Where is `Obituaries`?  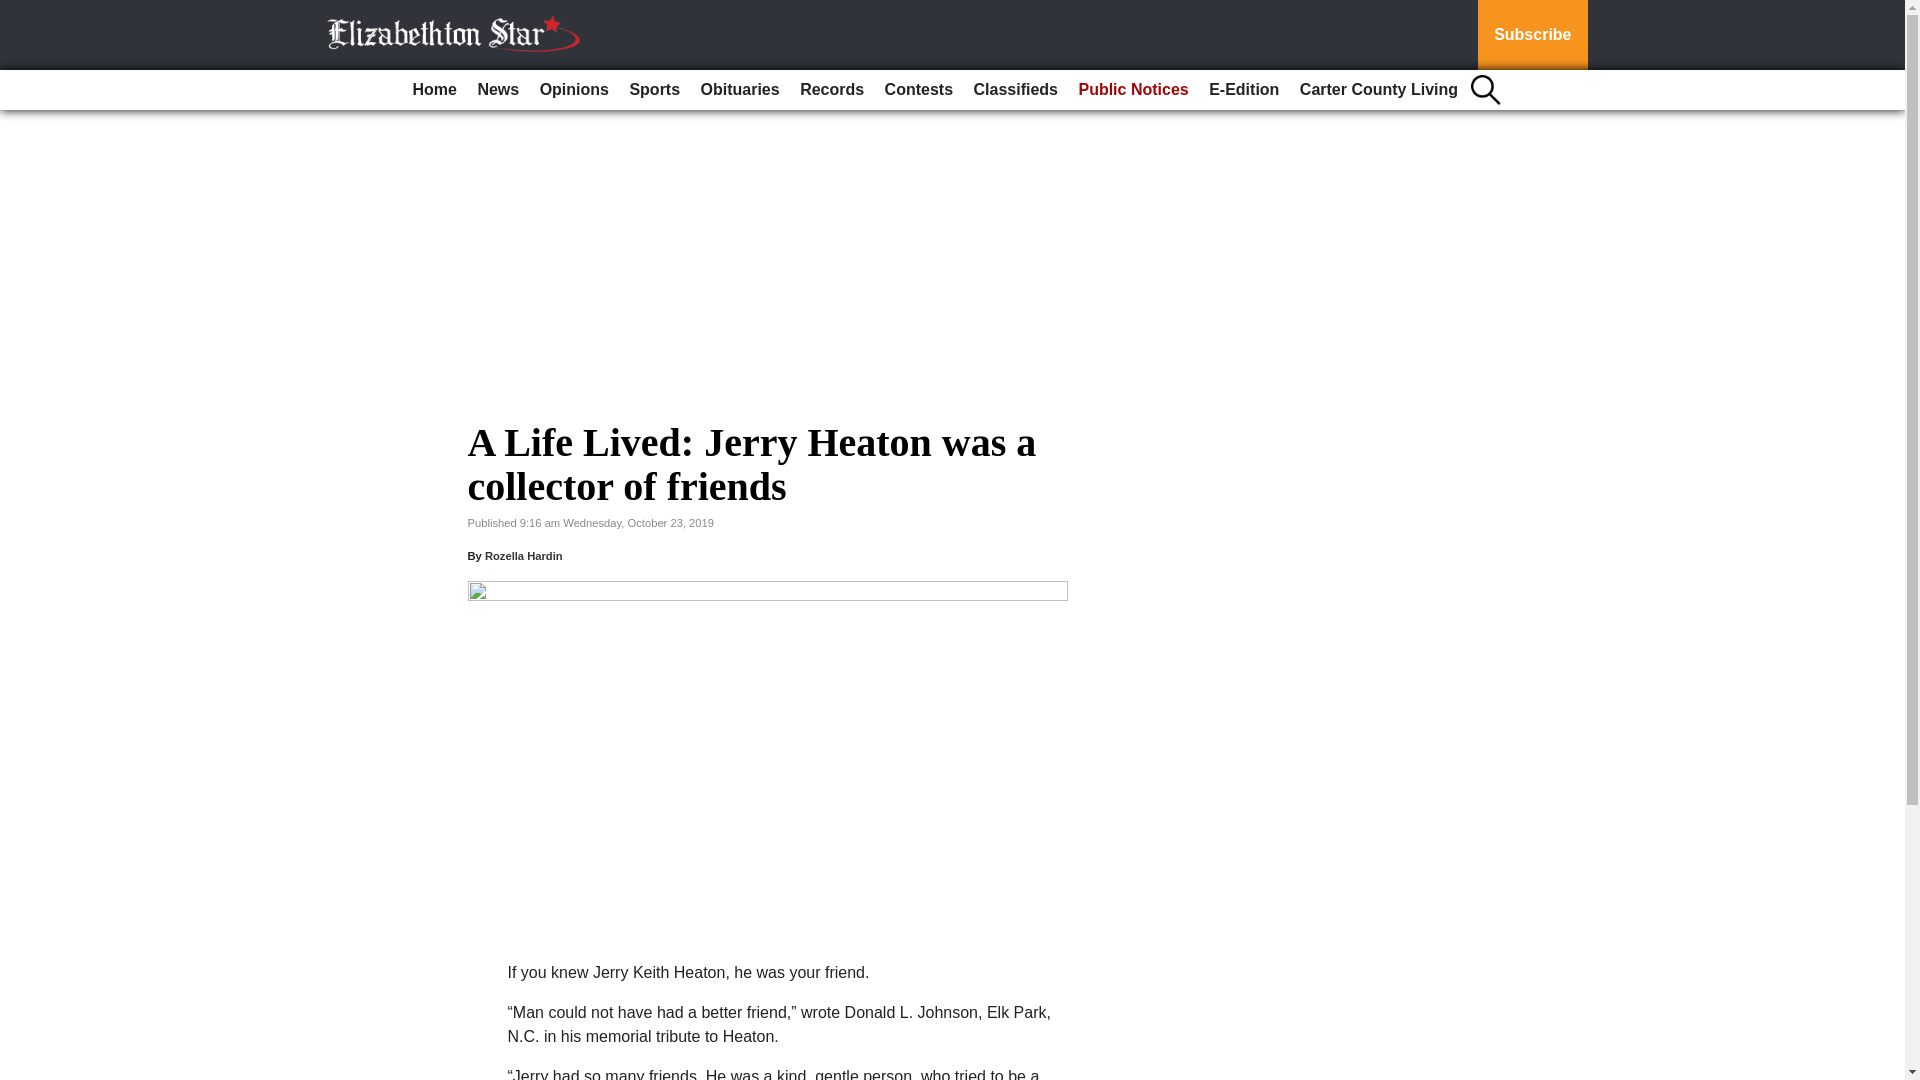
Obituaries is located at coordinates (740, 90).